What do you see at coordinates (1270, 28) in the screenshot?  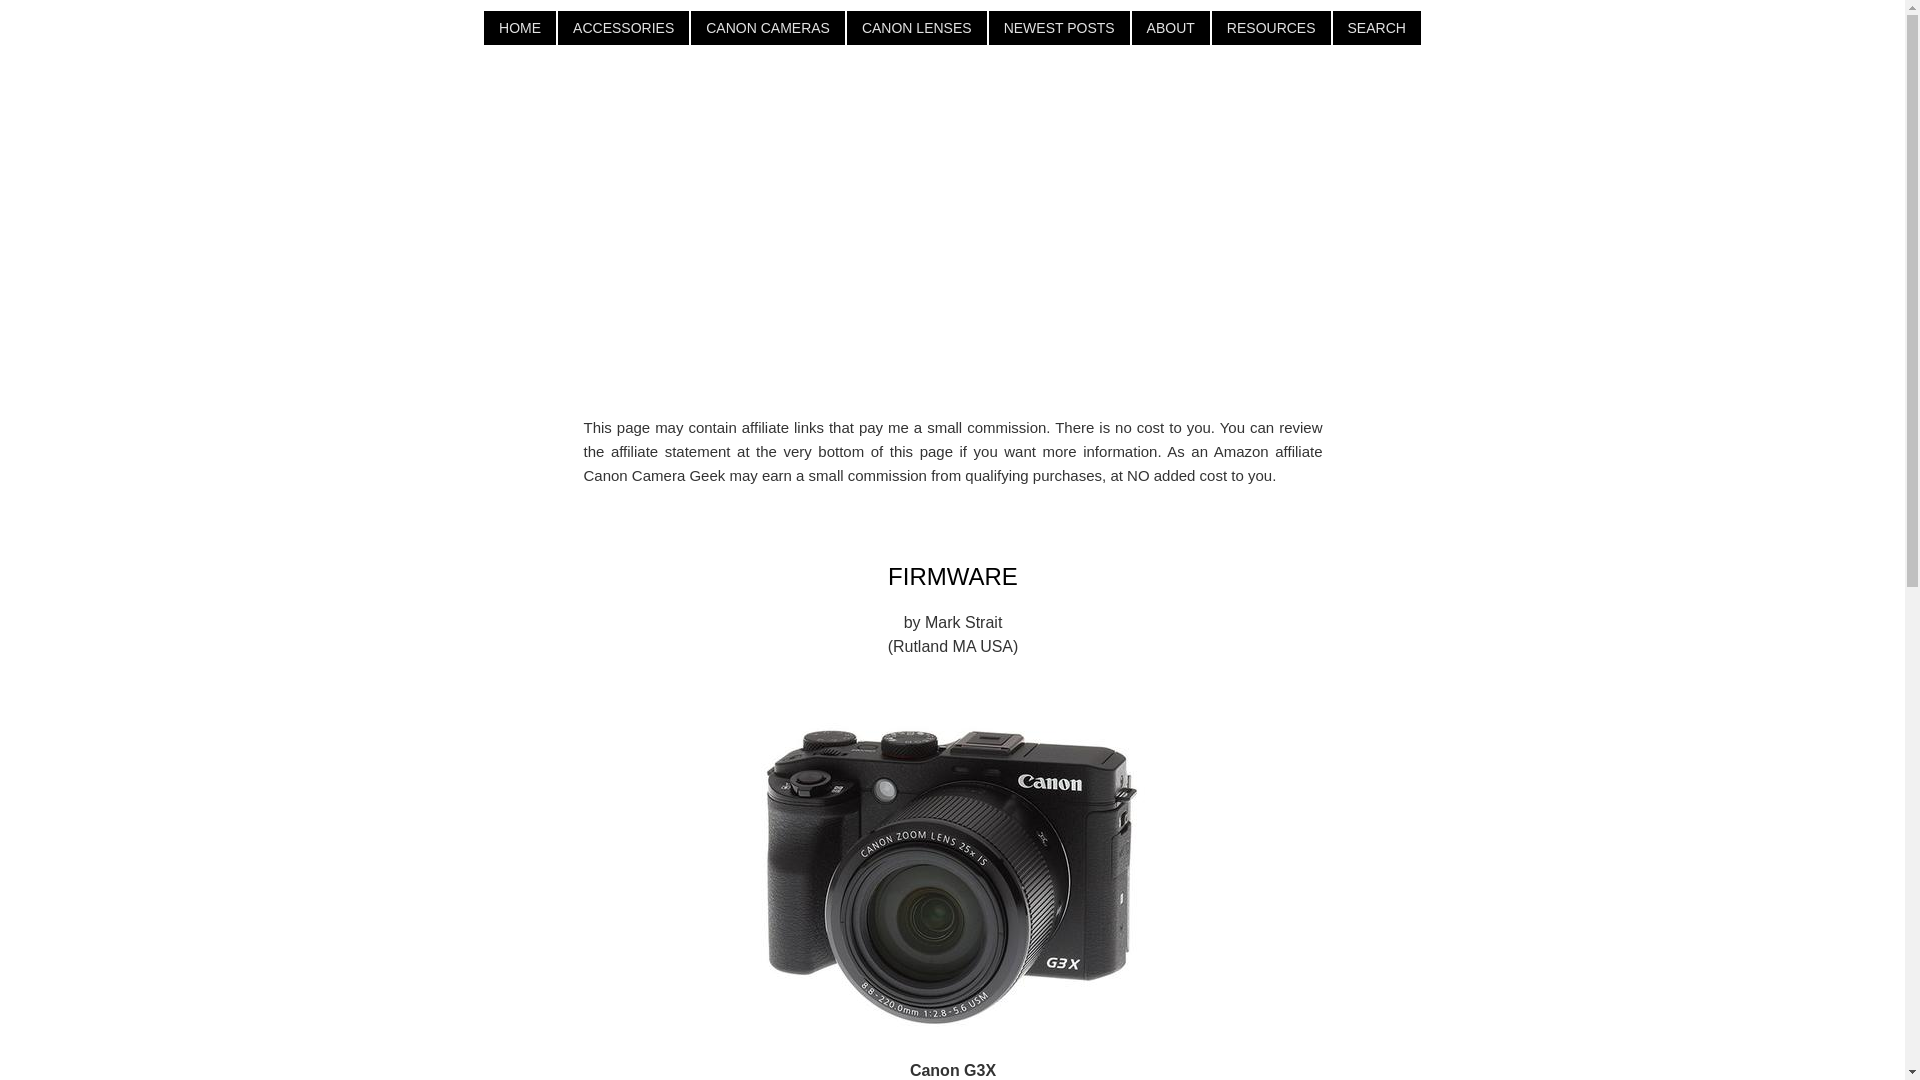 I see `RESOURCES` at bounding box center [1270, 28].